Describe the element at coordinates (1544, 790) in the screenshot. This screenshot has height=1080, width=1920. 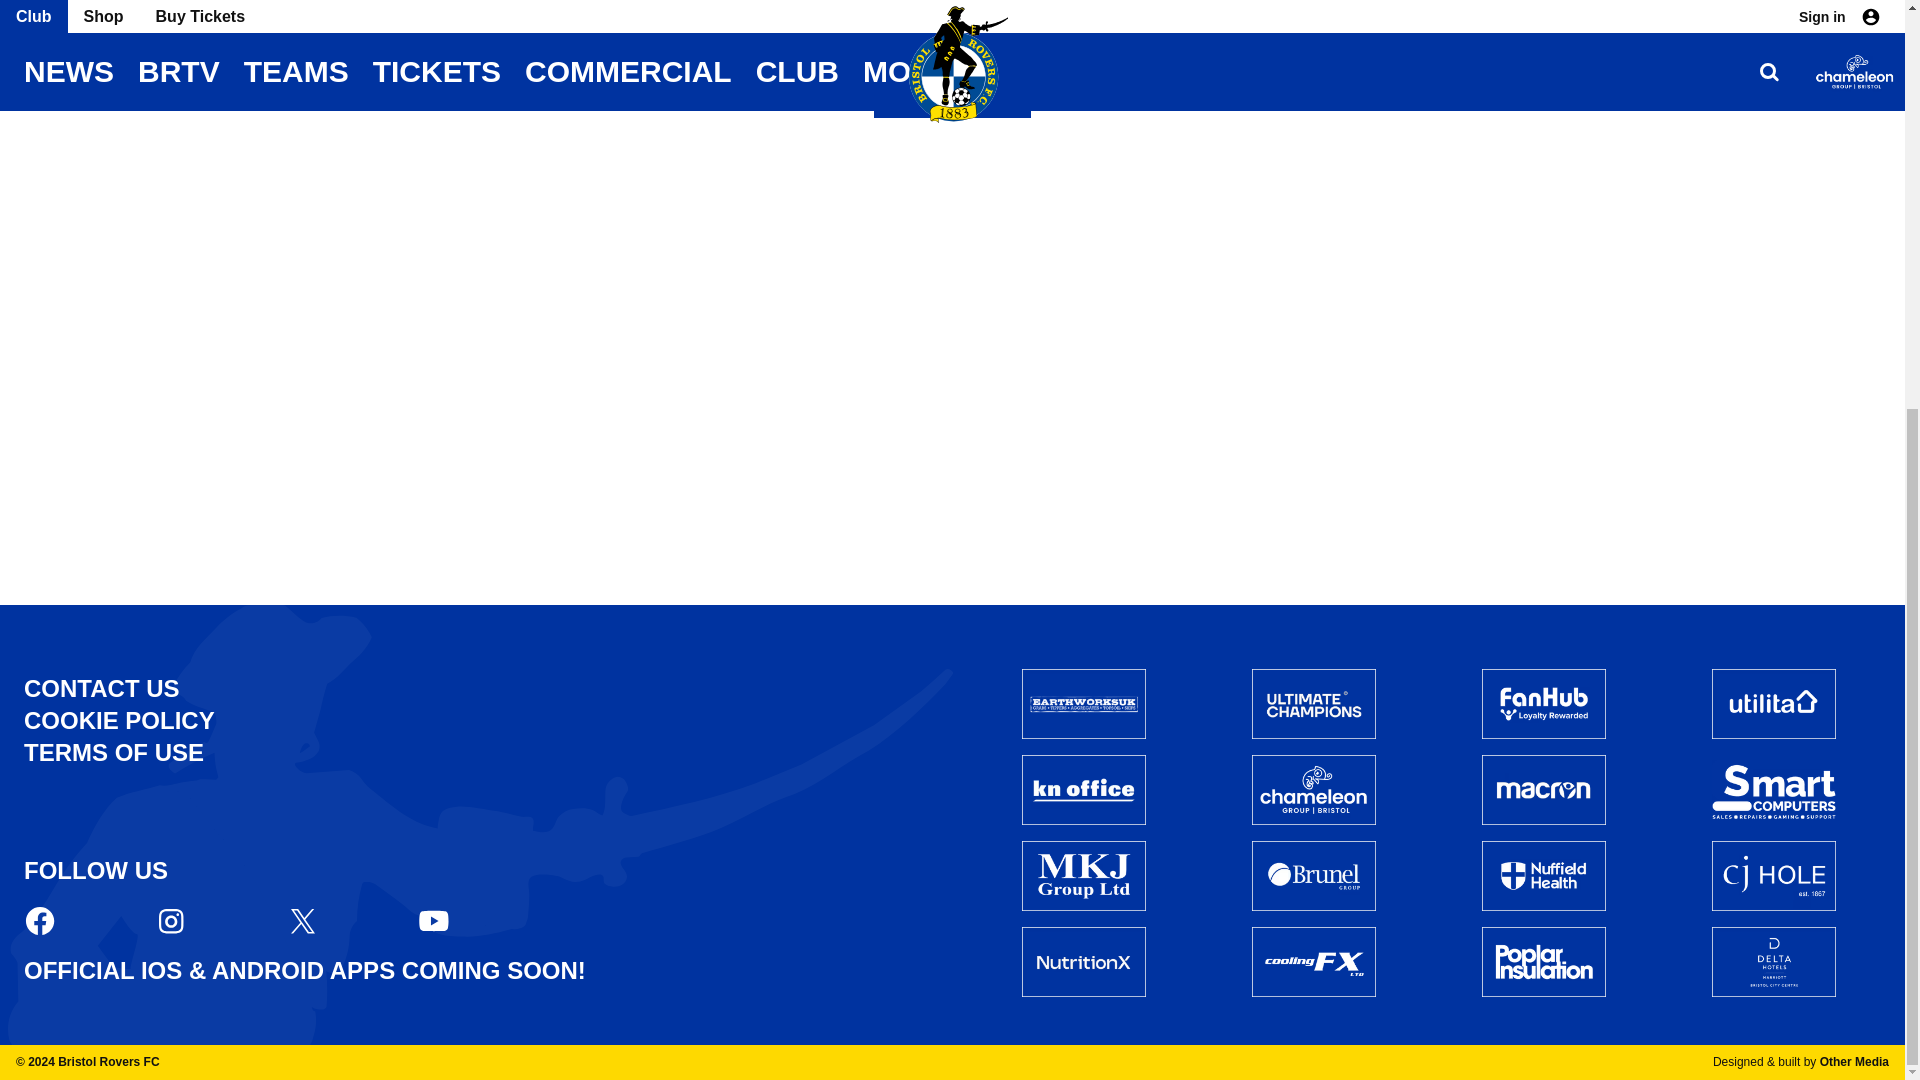
I see `Macron` at that location.